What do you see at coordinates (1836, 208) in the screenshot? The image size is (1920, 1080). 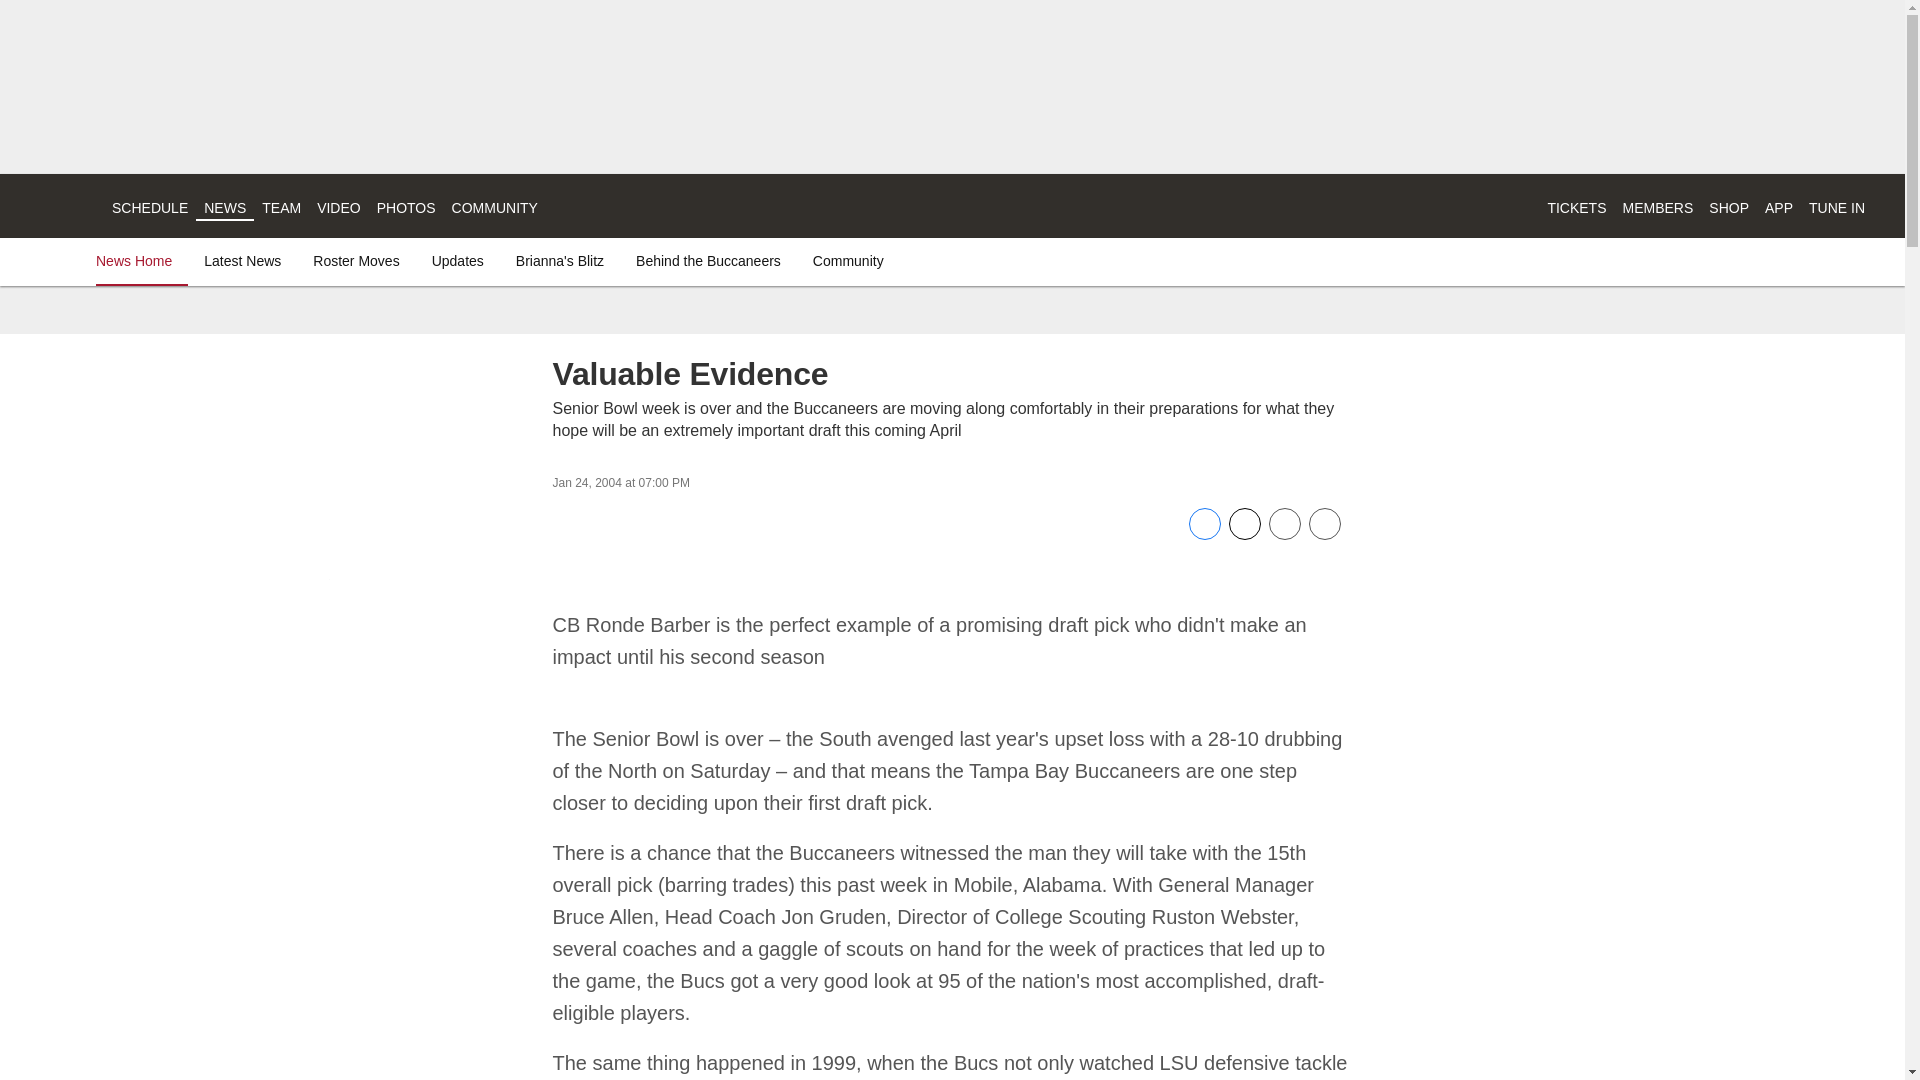 I see `TUNE IN` at bounding box center [1836, 208].